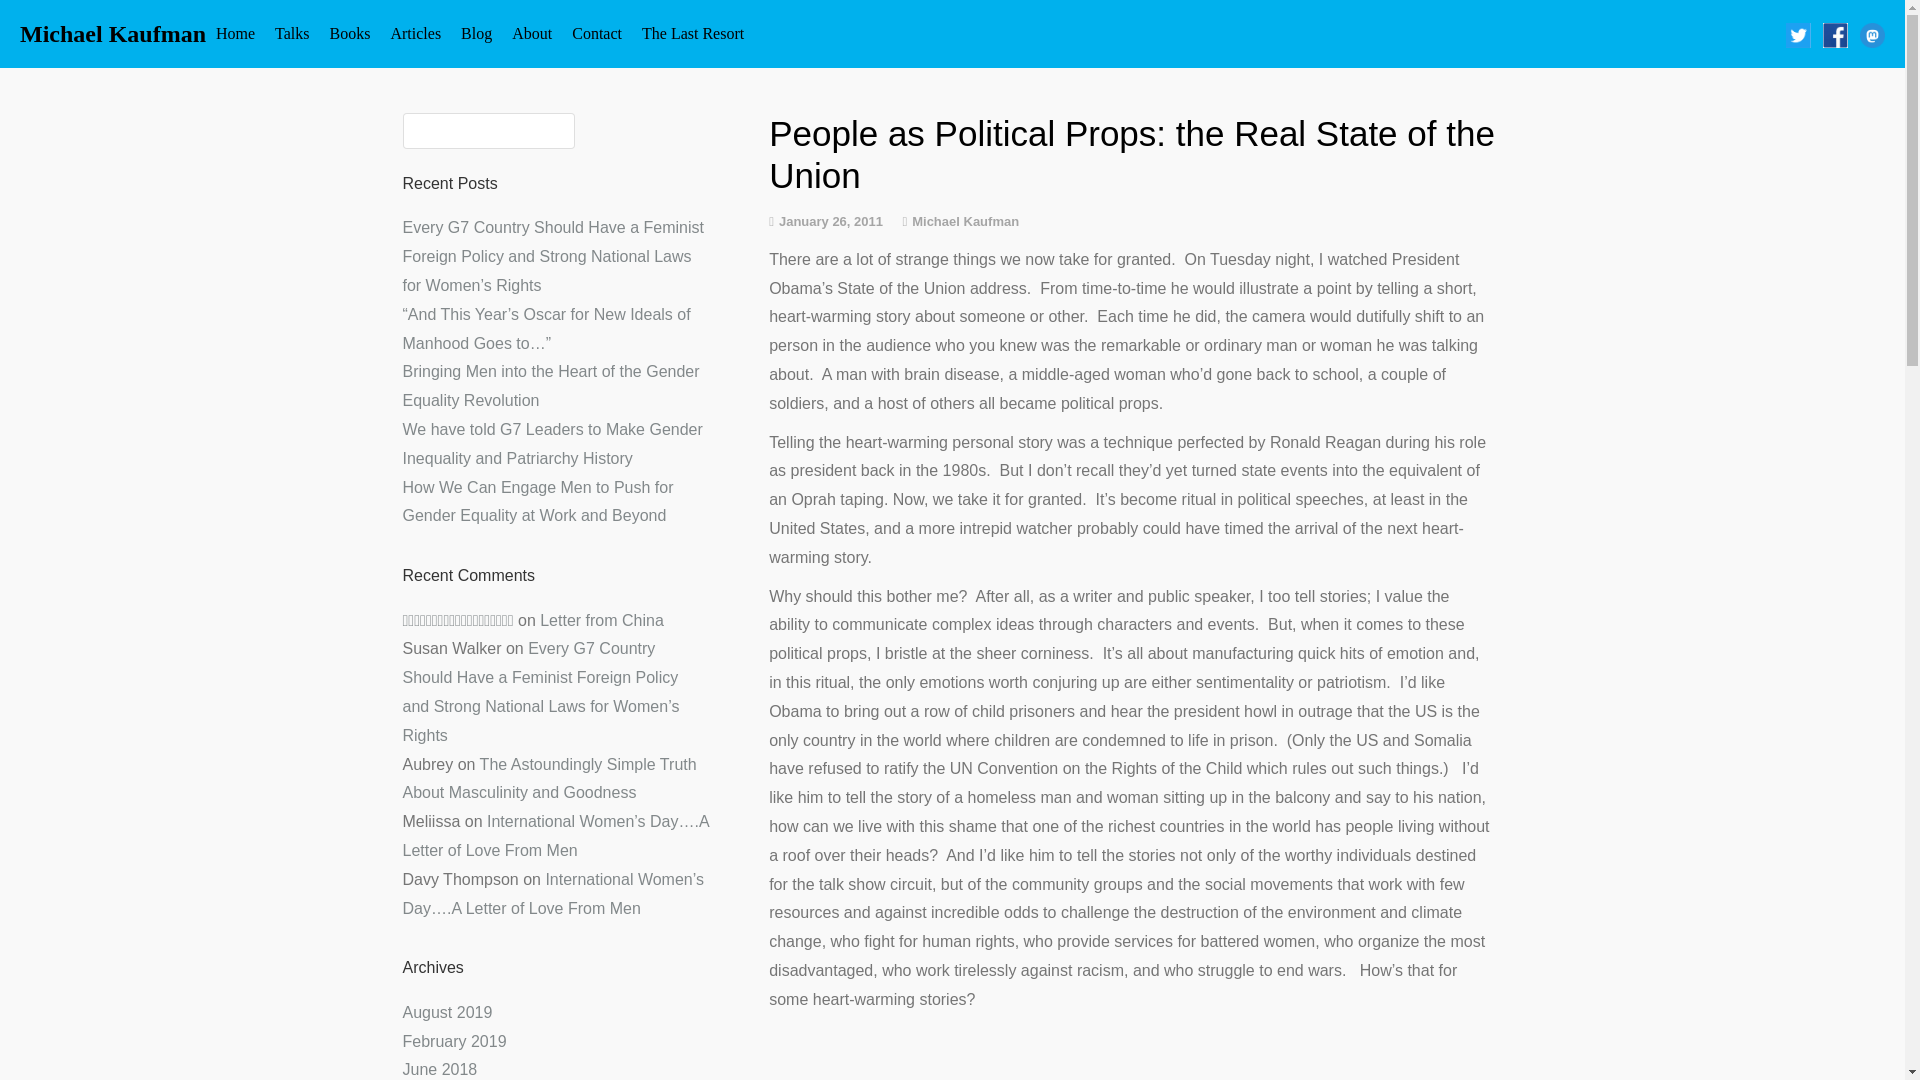 This screenshot has height=1080, width=1920. Describe the element at coordinates (602, 620) in the screenshot. I see `Letter from China` at that location.